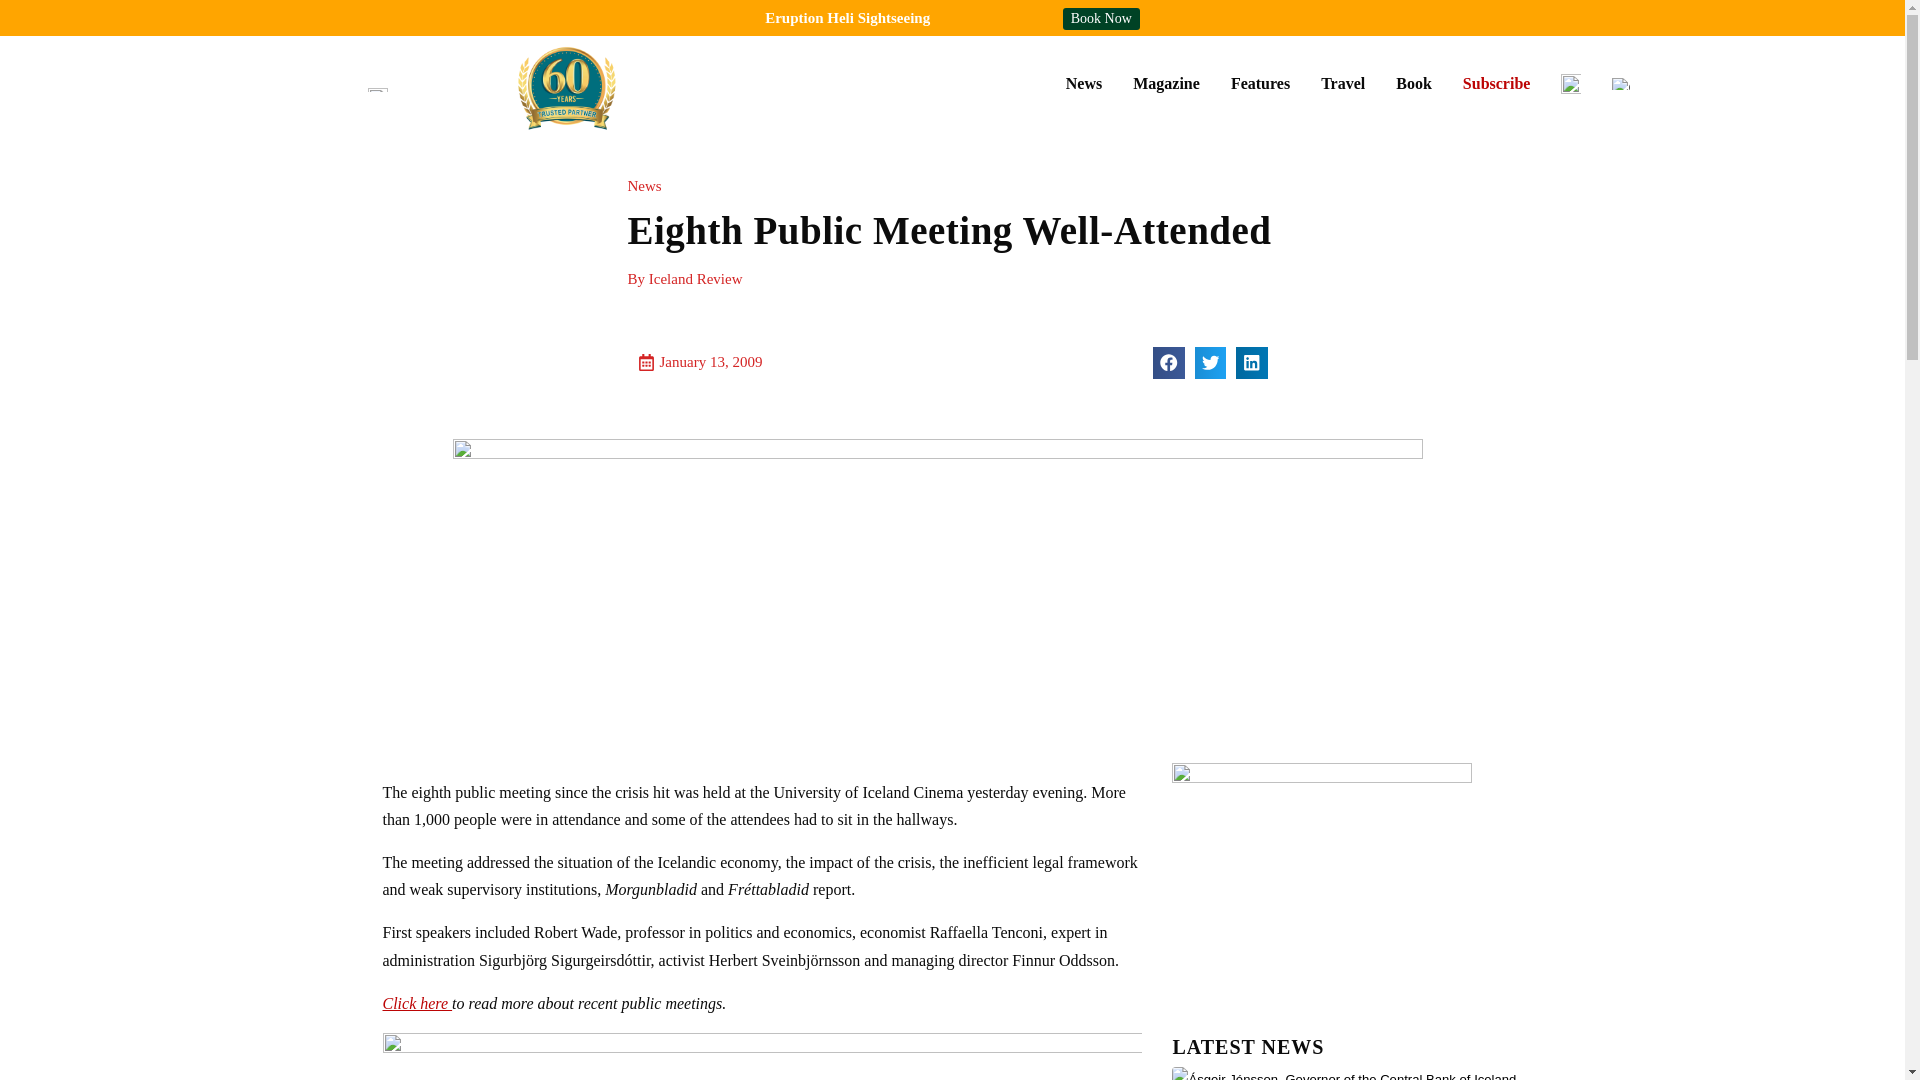  I want to click on Book Now, so click(1102, 18).